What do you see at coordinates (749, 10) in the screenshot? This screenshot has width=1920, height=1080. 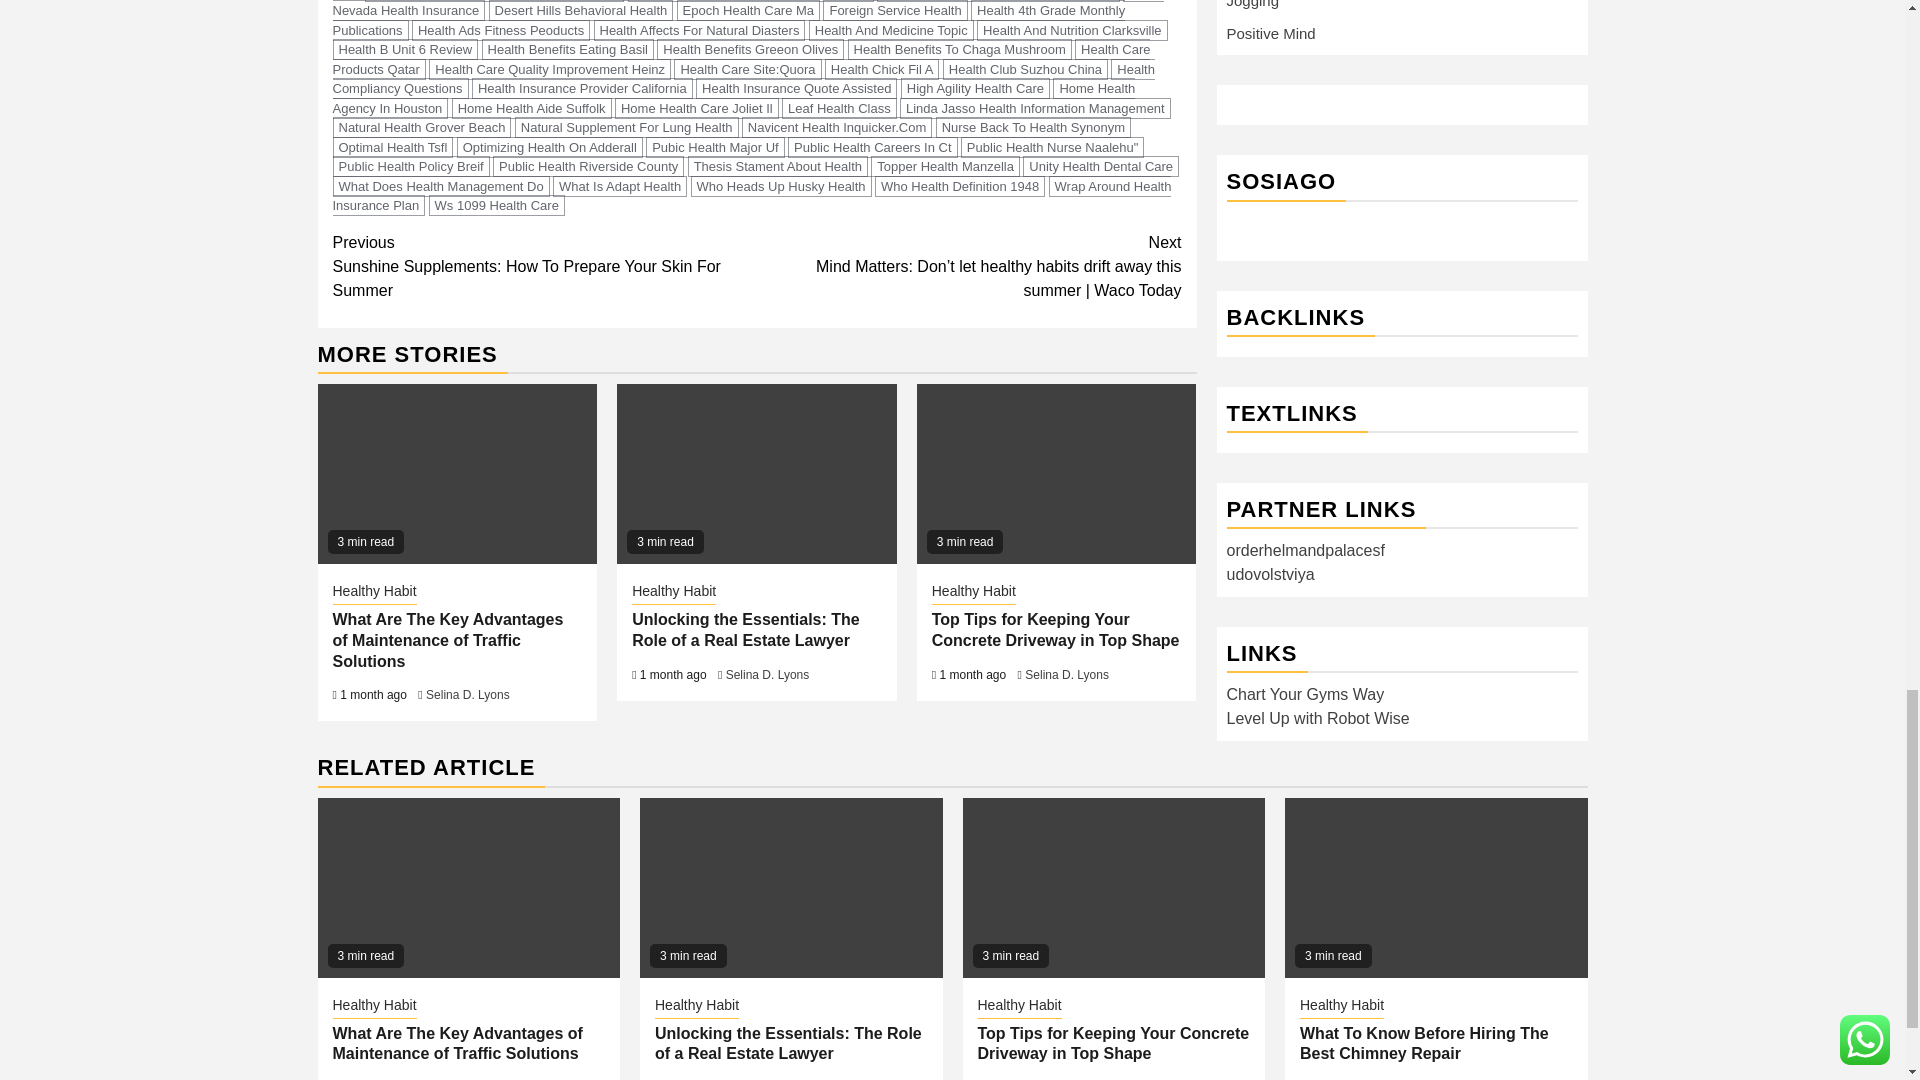 I see `Epoch Health Care Ma` at bounding box center [749, 10].